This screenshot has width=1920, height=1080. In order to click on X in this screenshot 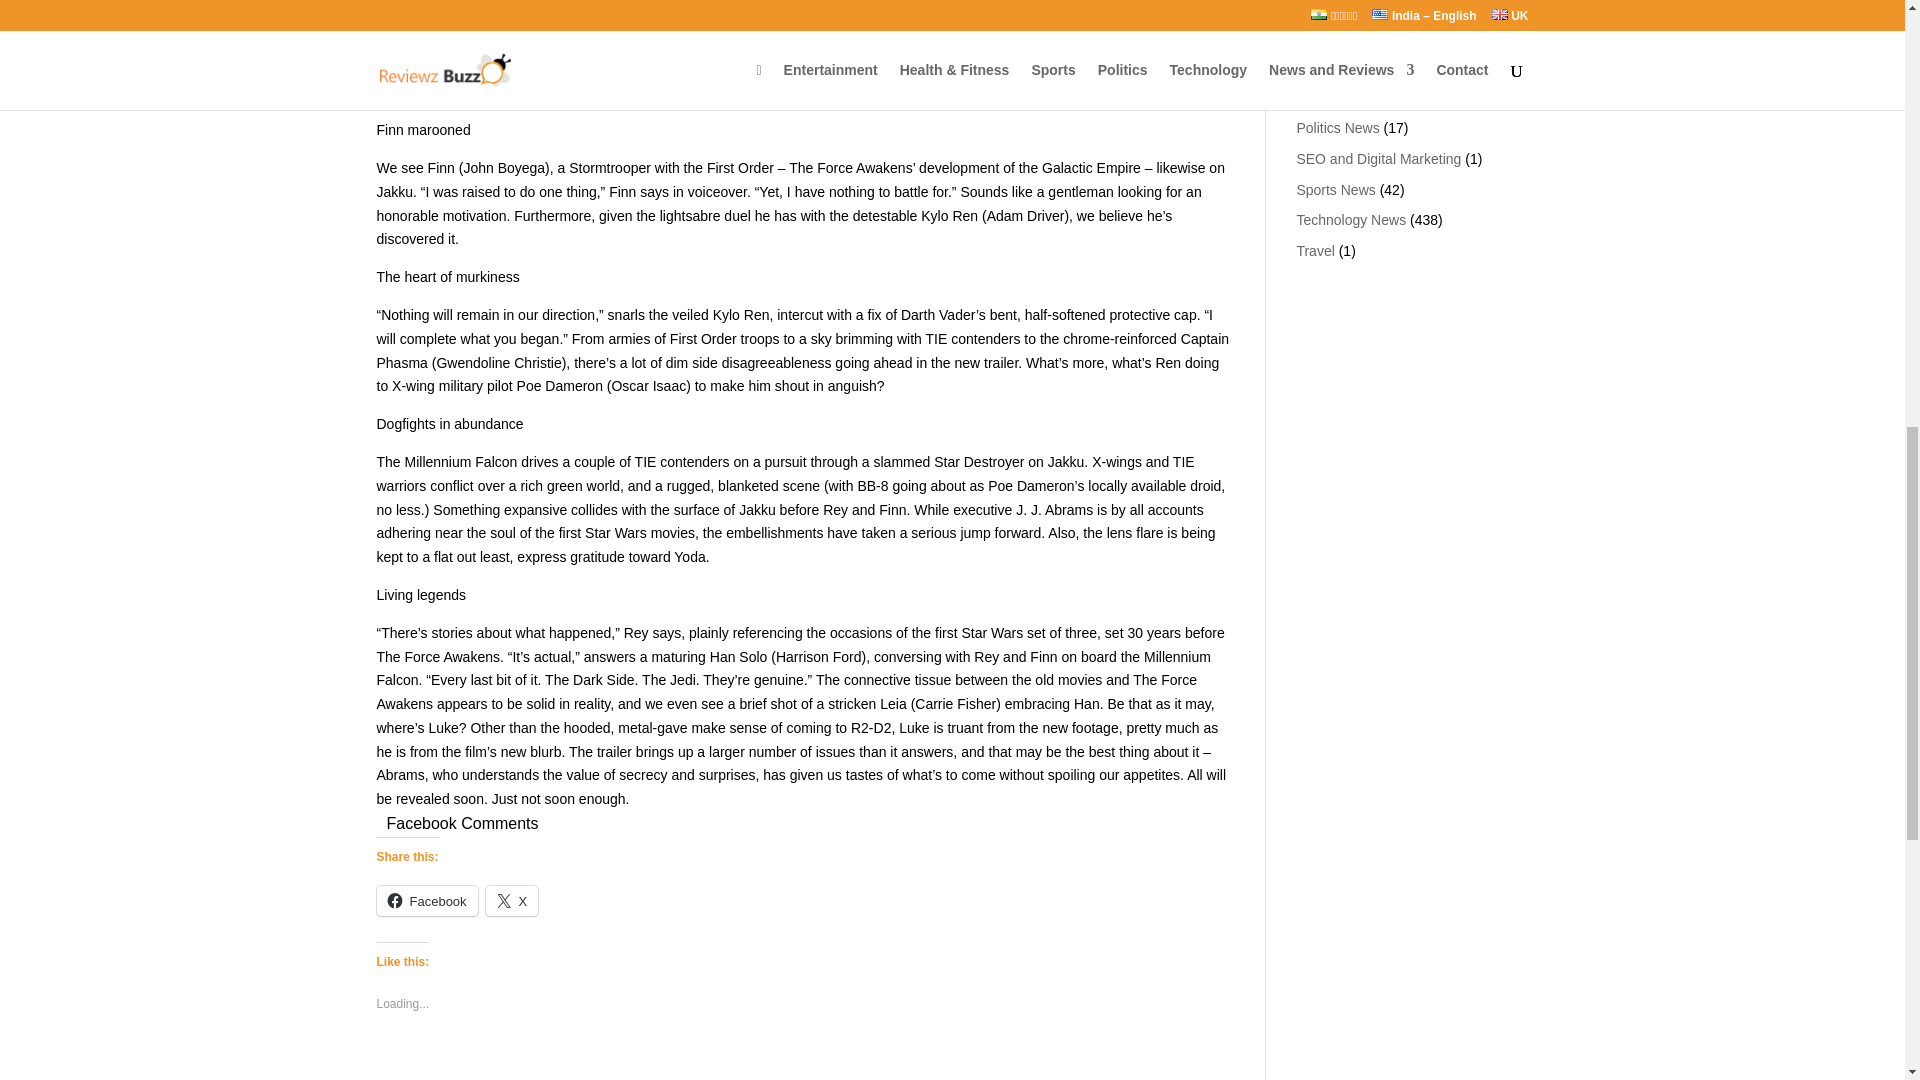, I will do `click(512, 900)`.